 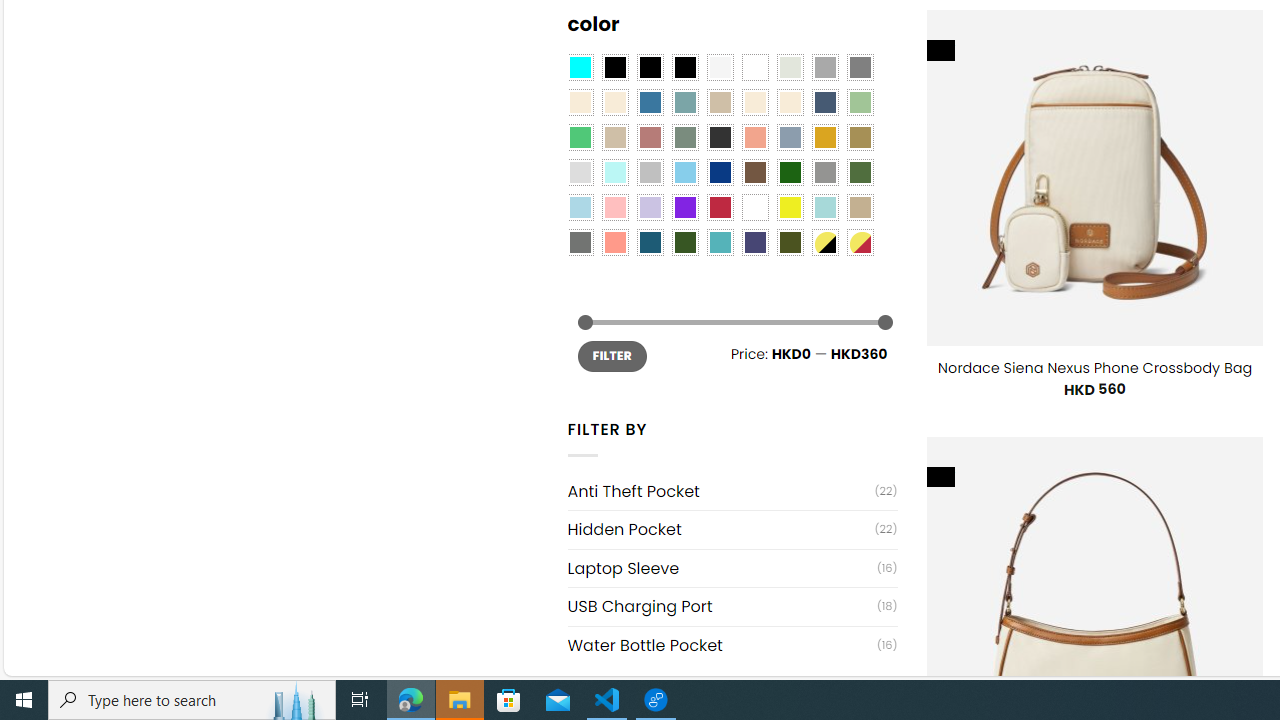 What do you see at coordinates (732, 528) in the screenshot?
I see `Hidden Pocket(22)` at bounding box center [732, 528].